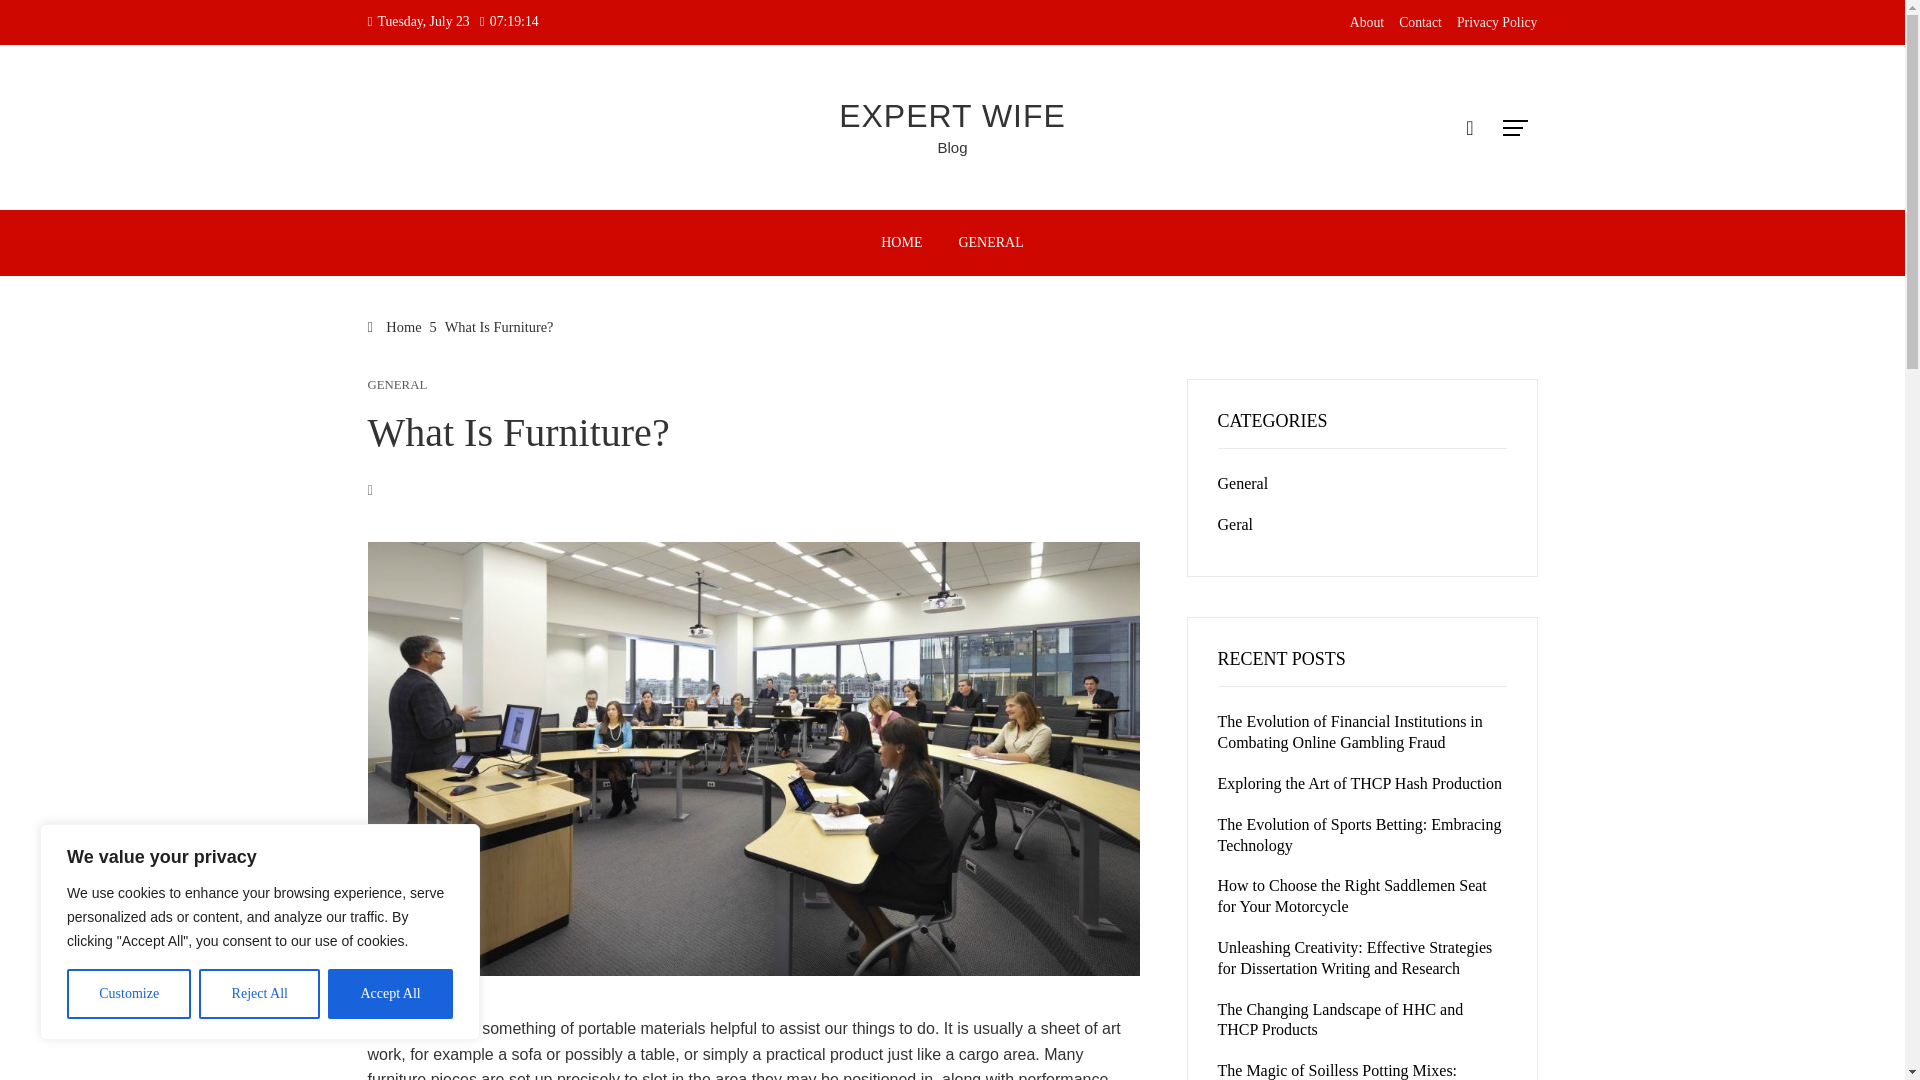 This screenshot has height=1080, width=1920. Describe the element at coordinates (900, 242) in the screenshot. I see `HOME` at that location.